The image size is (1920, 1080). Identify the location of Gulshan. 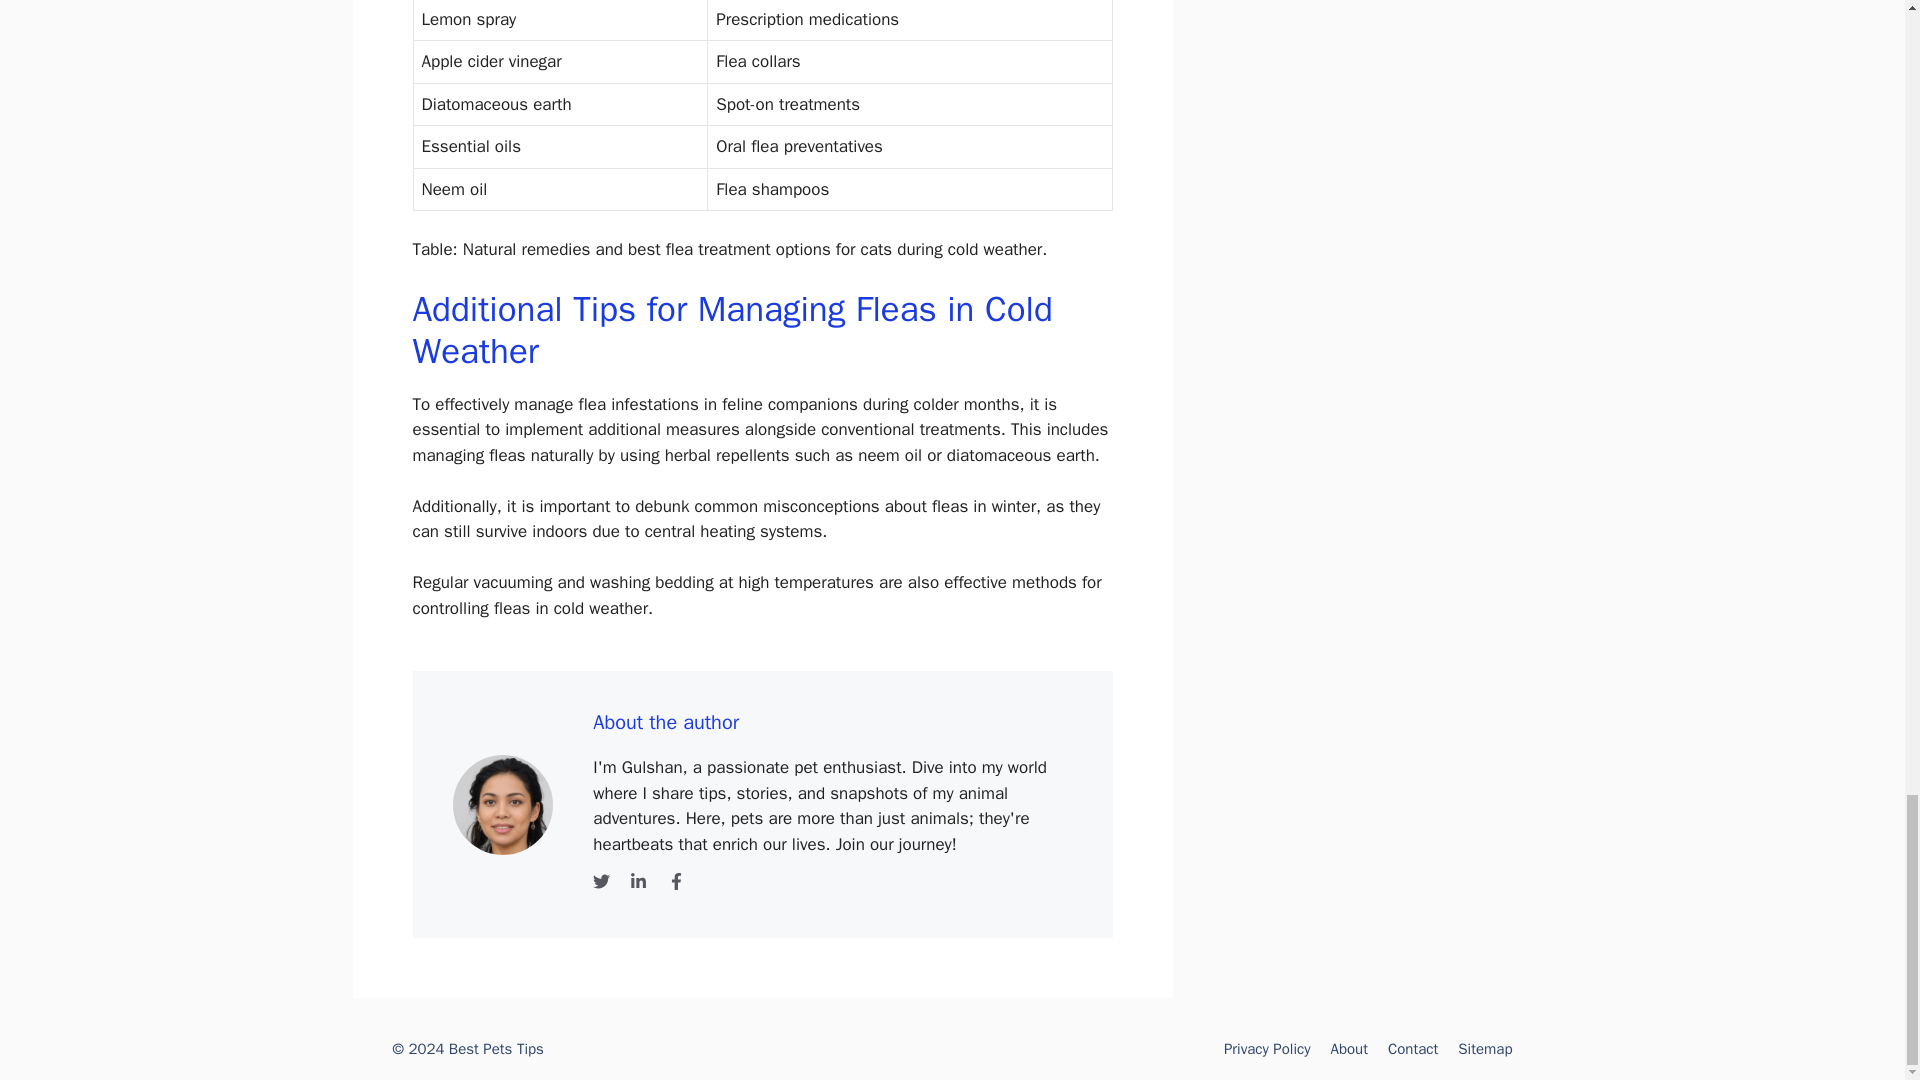
(502, 804).